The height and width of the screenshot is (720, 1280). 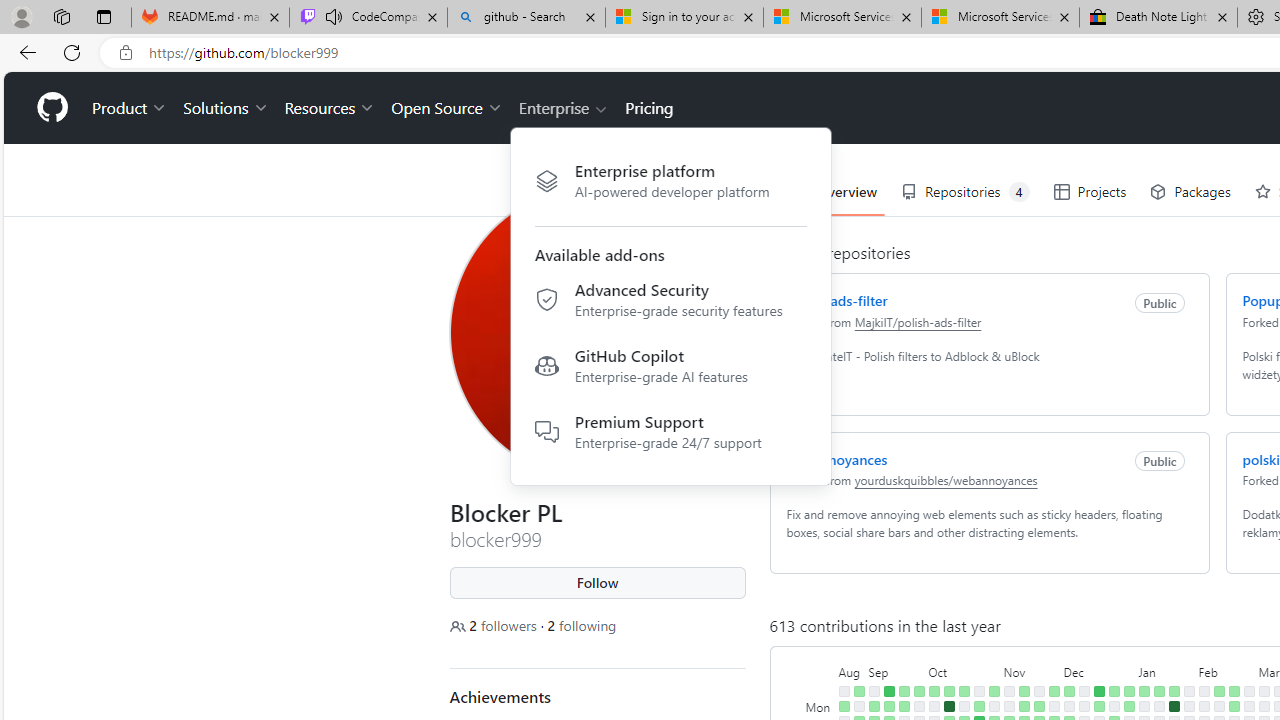 What do you see at coordinates (1024, 706) in the screenshot?
I see `4 contributions on November 13th.` at bounding box center [1024, 706].